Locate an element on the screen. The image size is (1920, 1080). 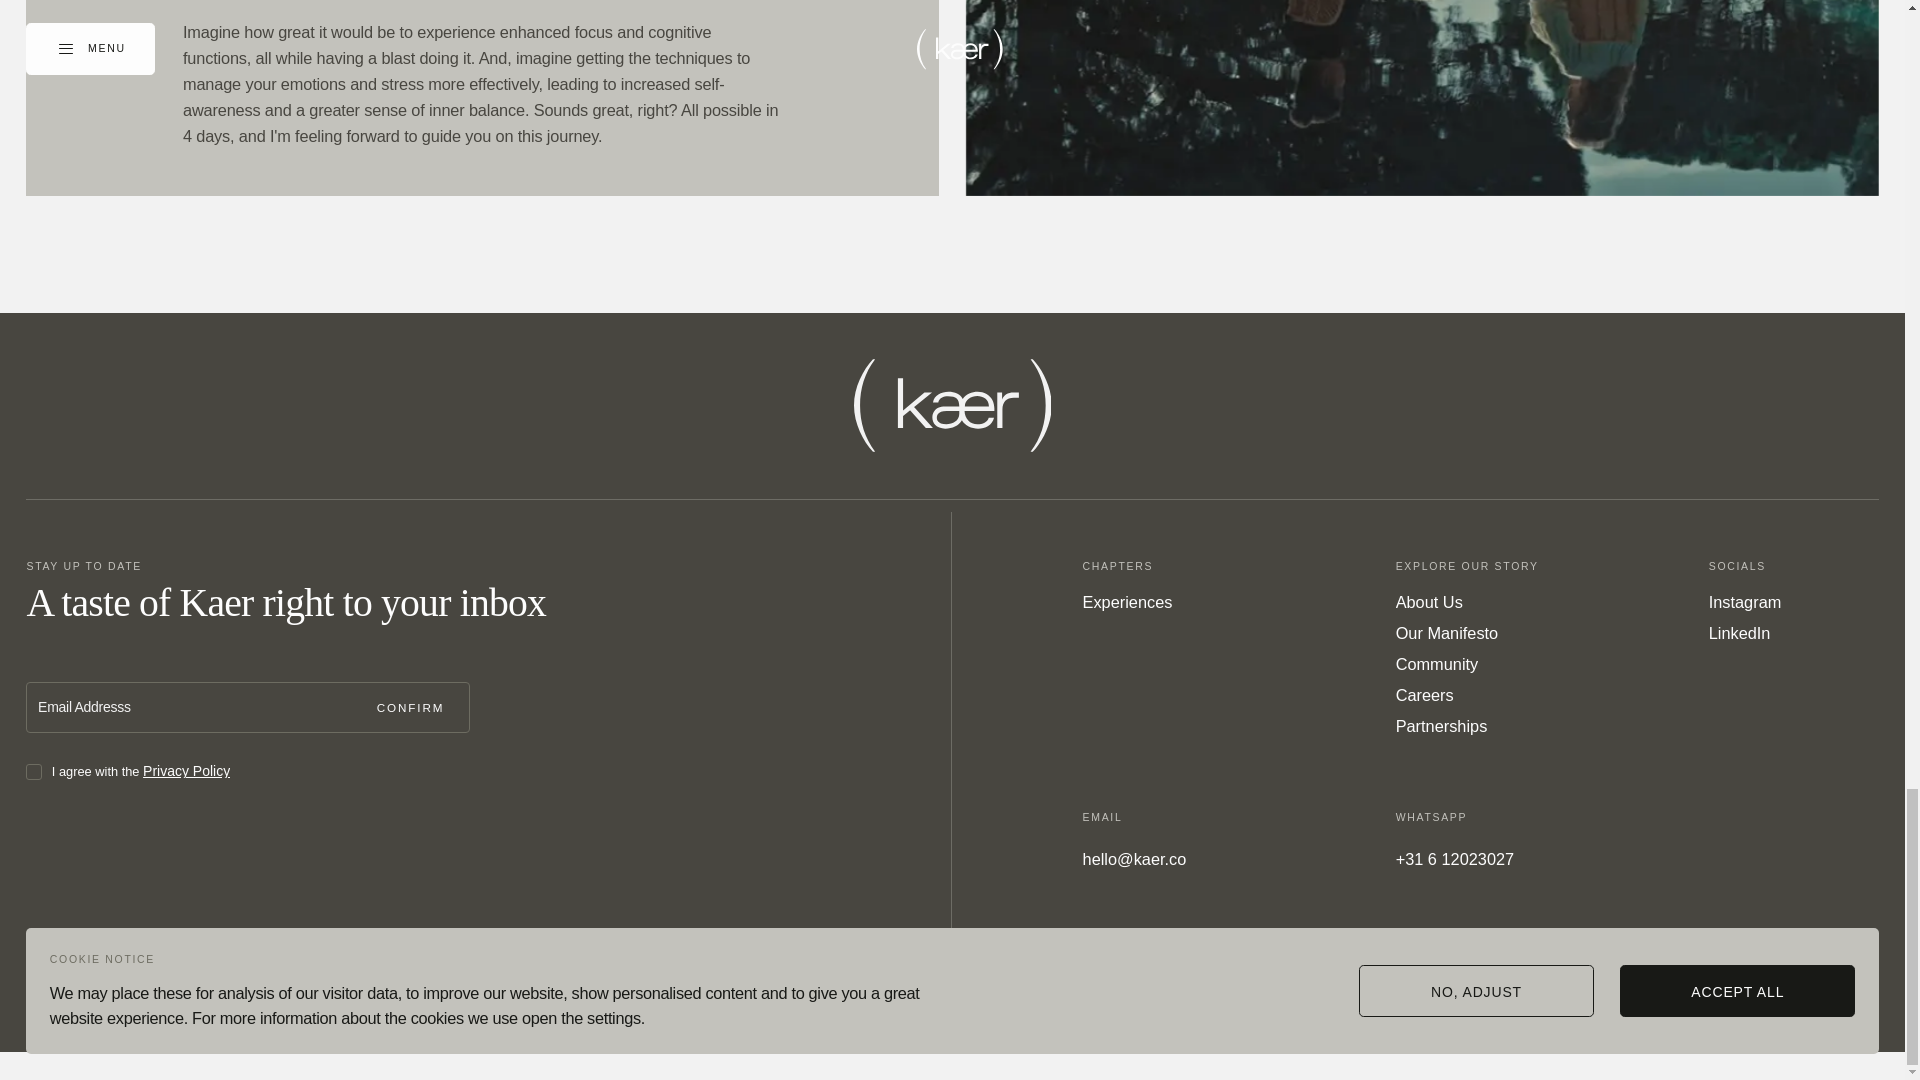
PRIVACY POLICY is located at coordinates (1822, 1021).